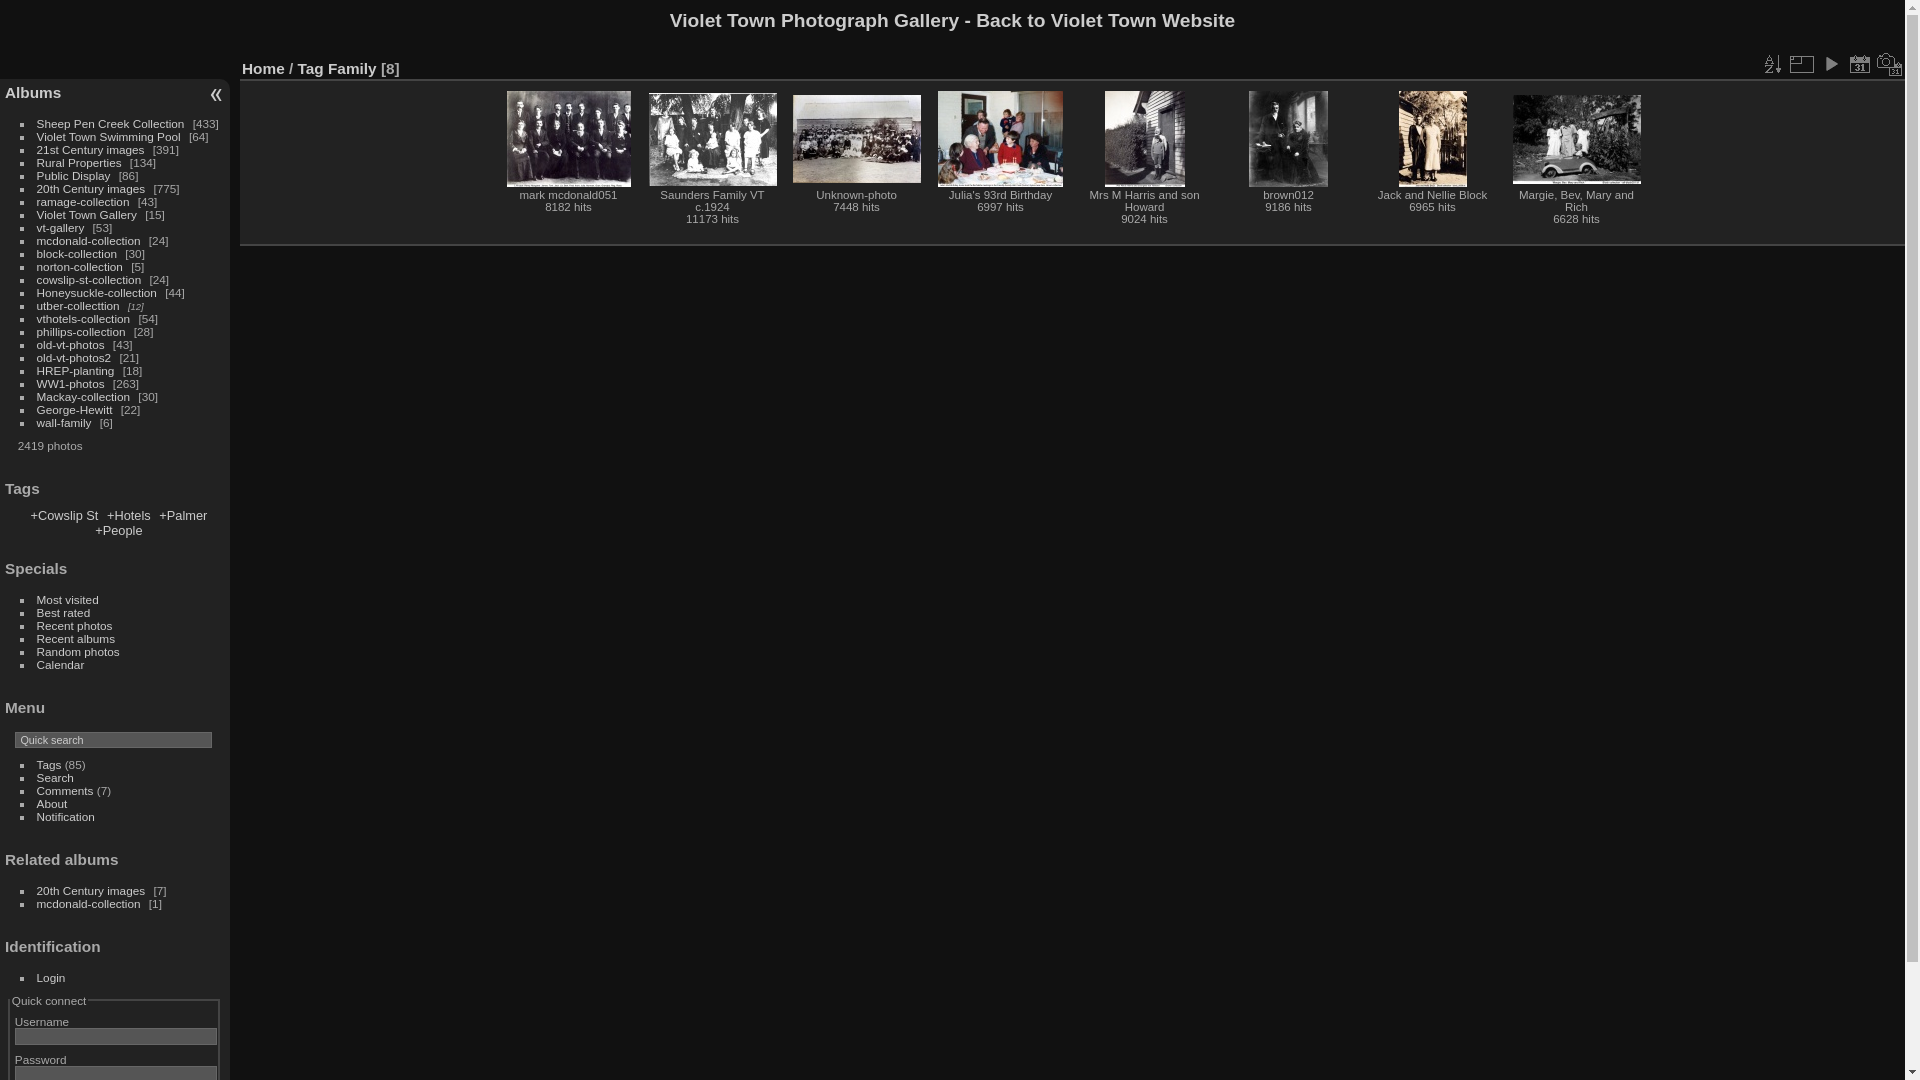 The height and width of the screenshot is (1080, 1920). What do you see at coordinates (183, 516) in the screenshot?
I see `+Palmer` at bounding box center [183, 516].